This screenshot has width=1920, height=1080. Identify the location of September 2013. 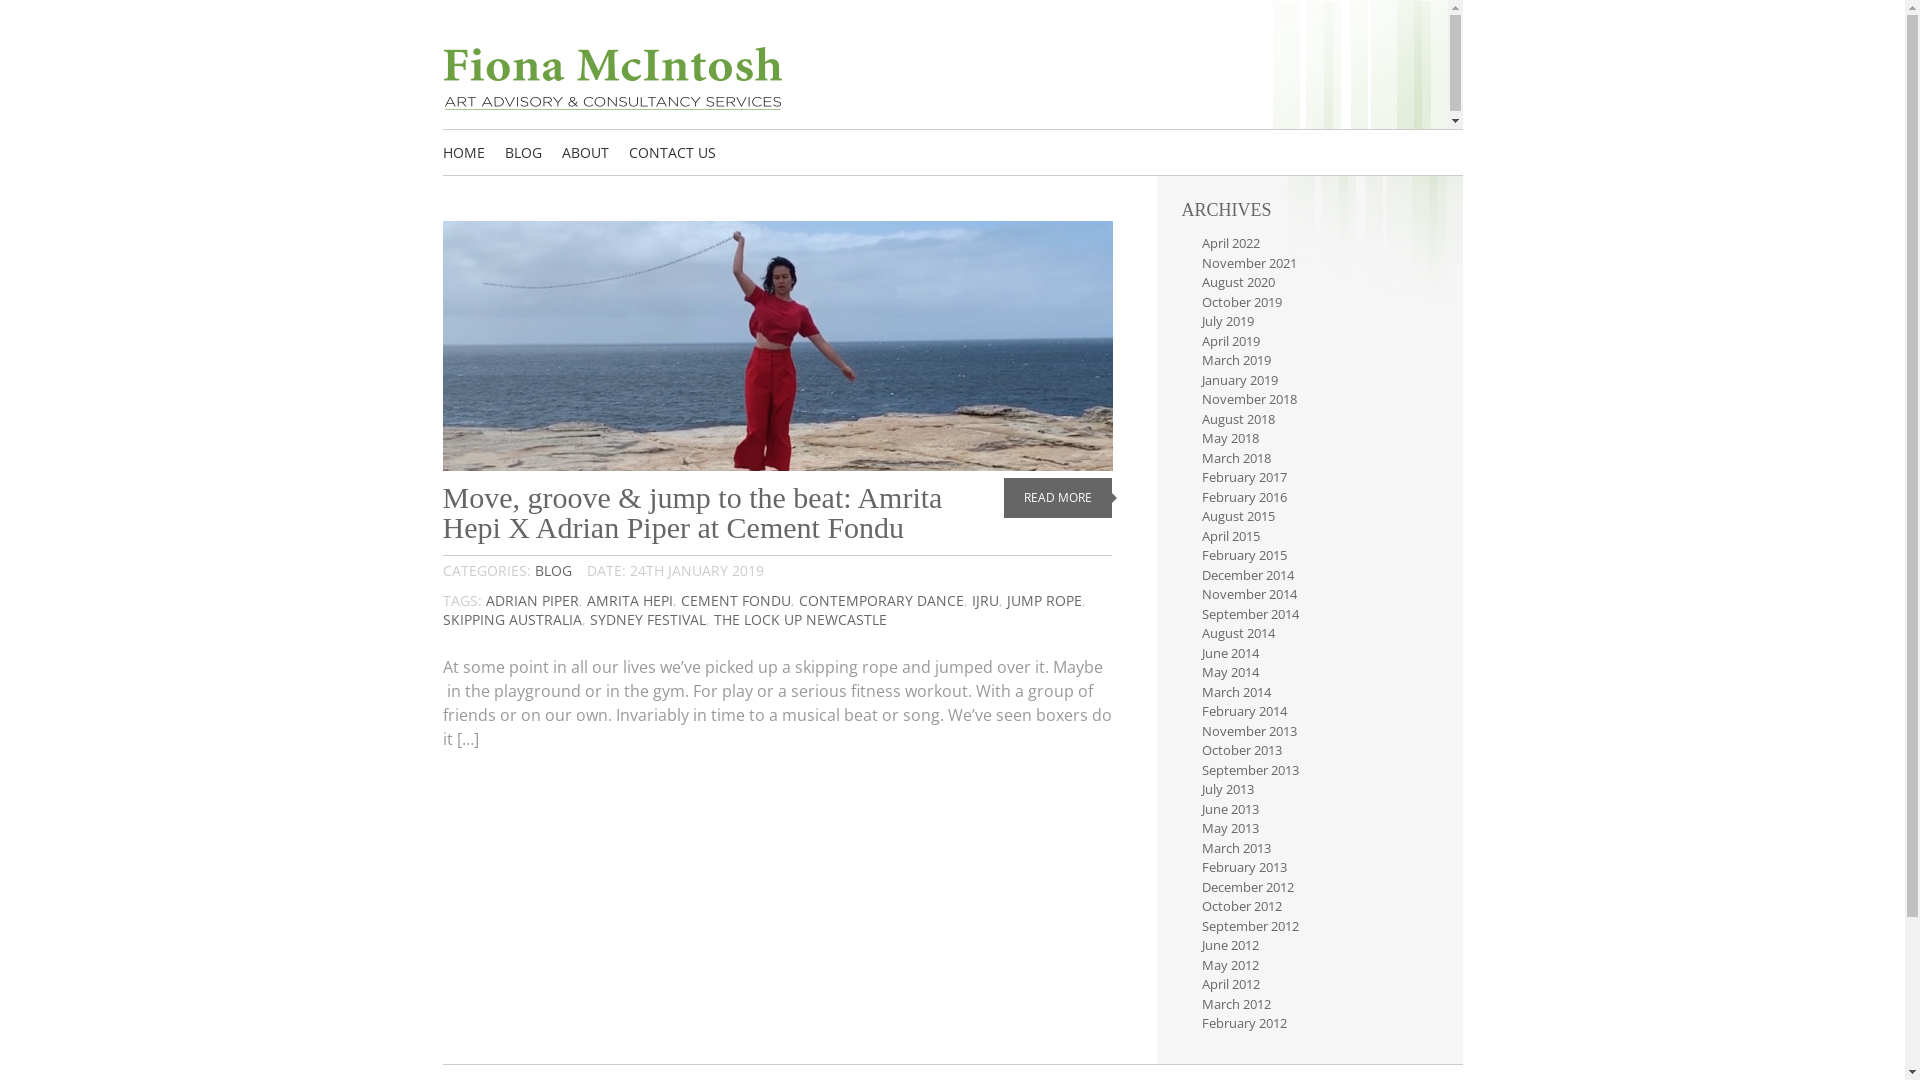
(1250, 769).